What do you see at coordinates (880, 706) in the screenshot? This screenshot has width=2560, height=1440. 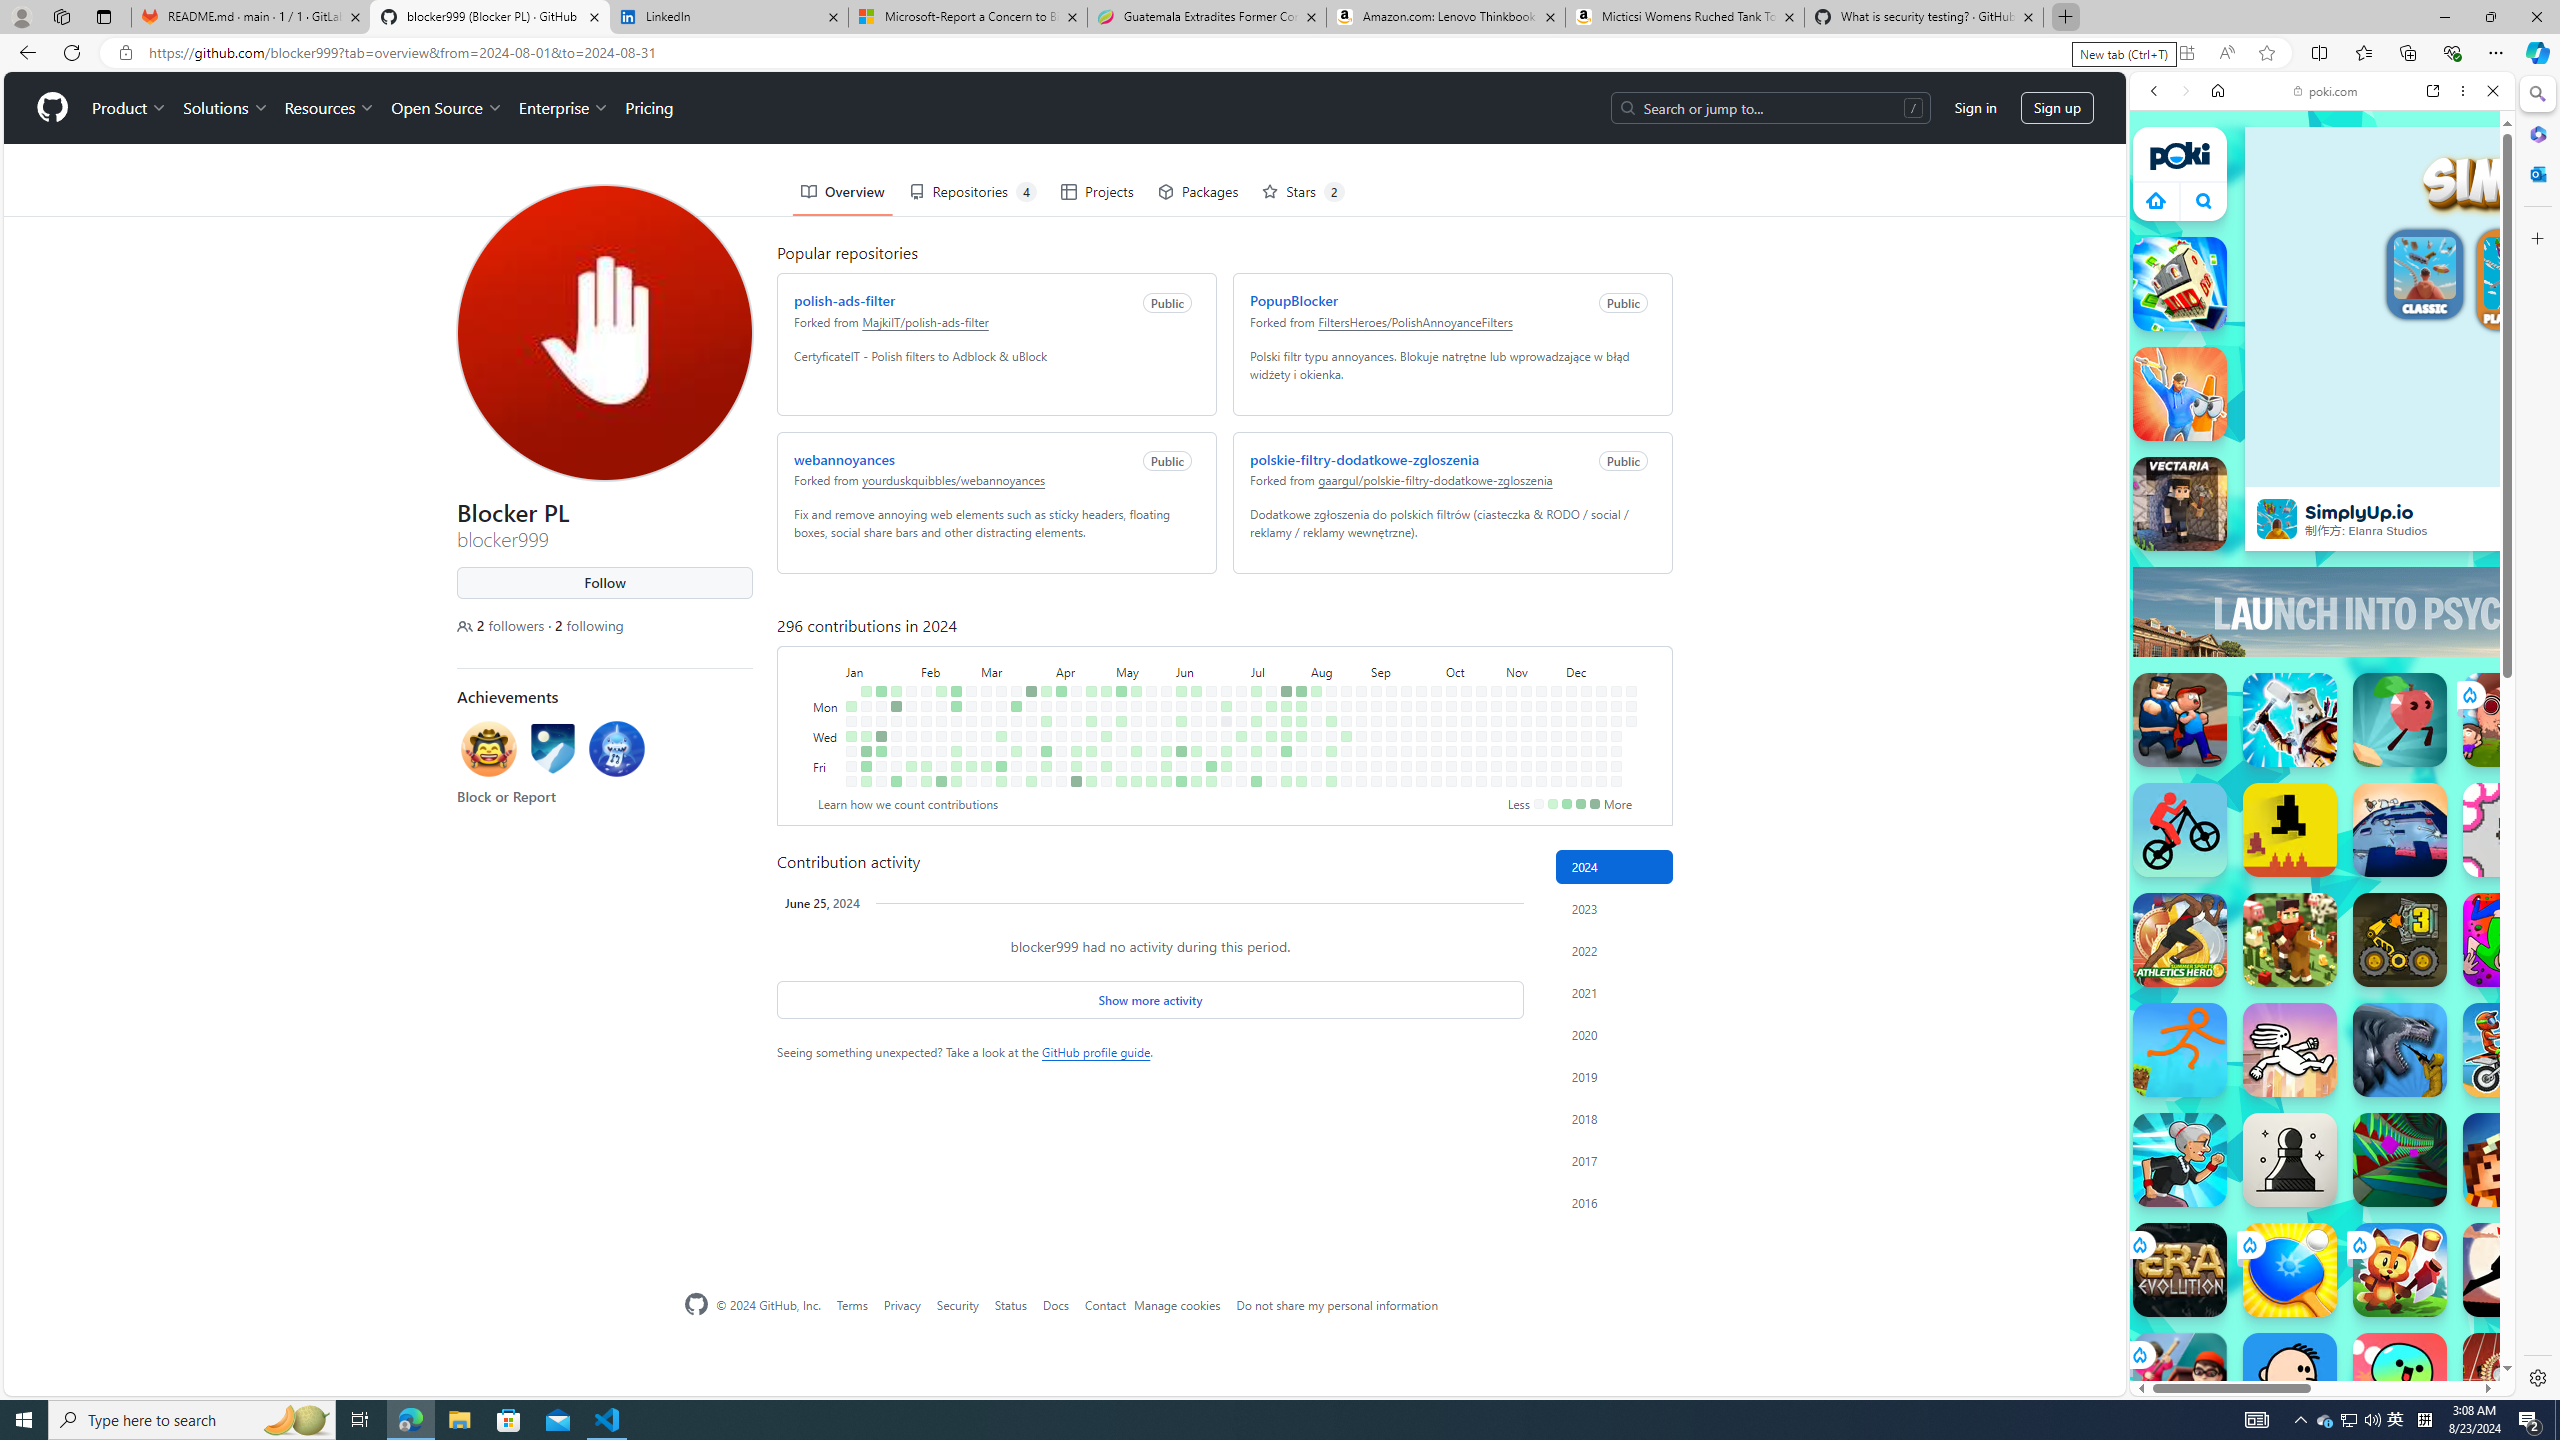 I see `No contributions on January 15th.` at bounding box center [880, 706].